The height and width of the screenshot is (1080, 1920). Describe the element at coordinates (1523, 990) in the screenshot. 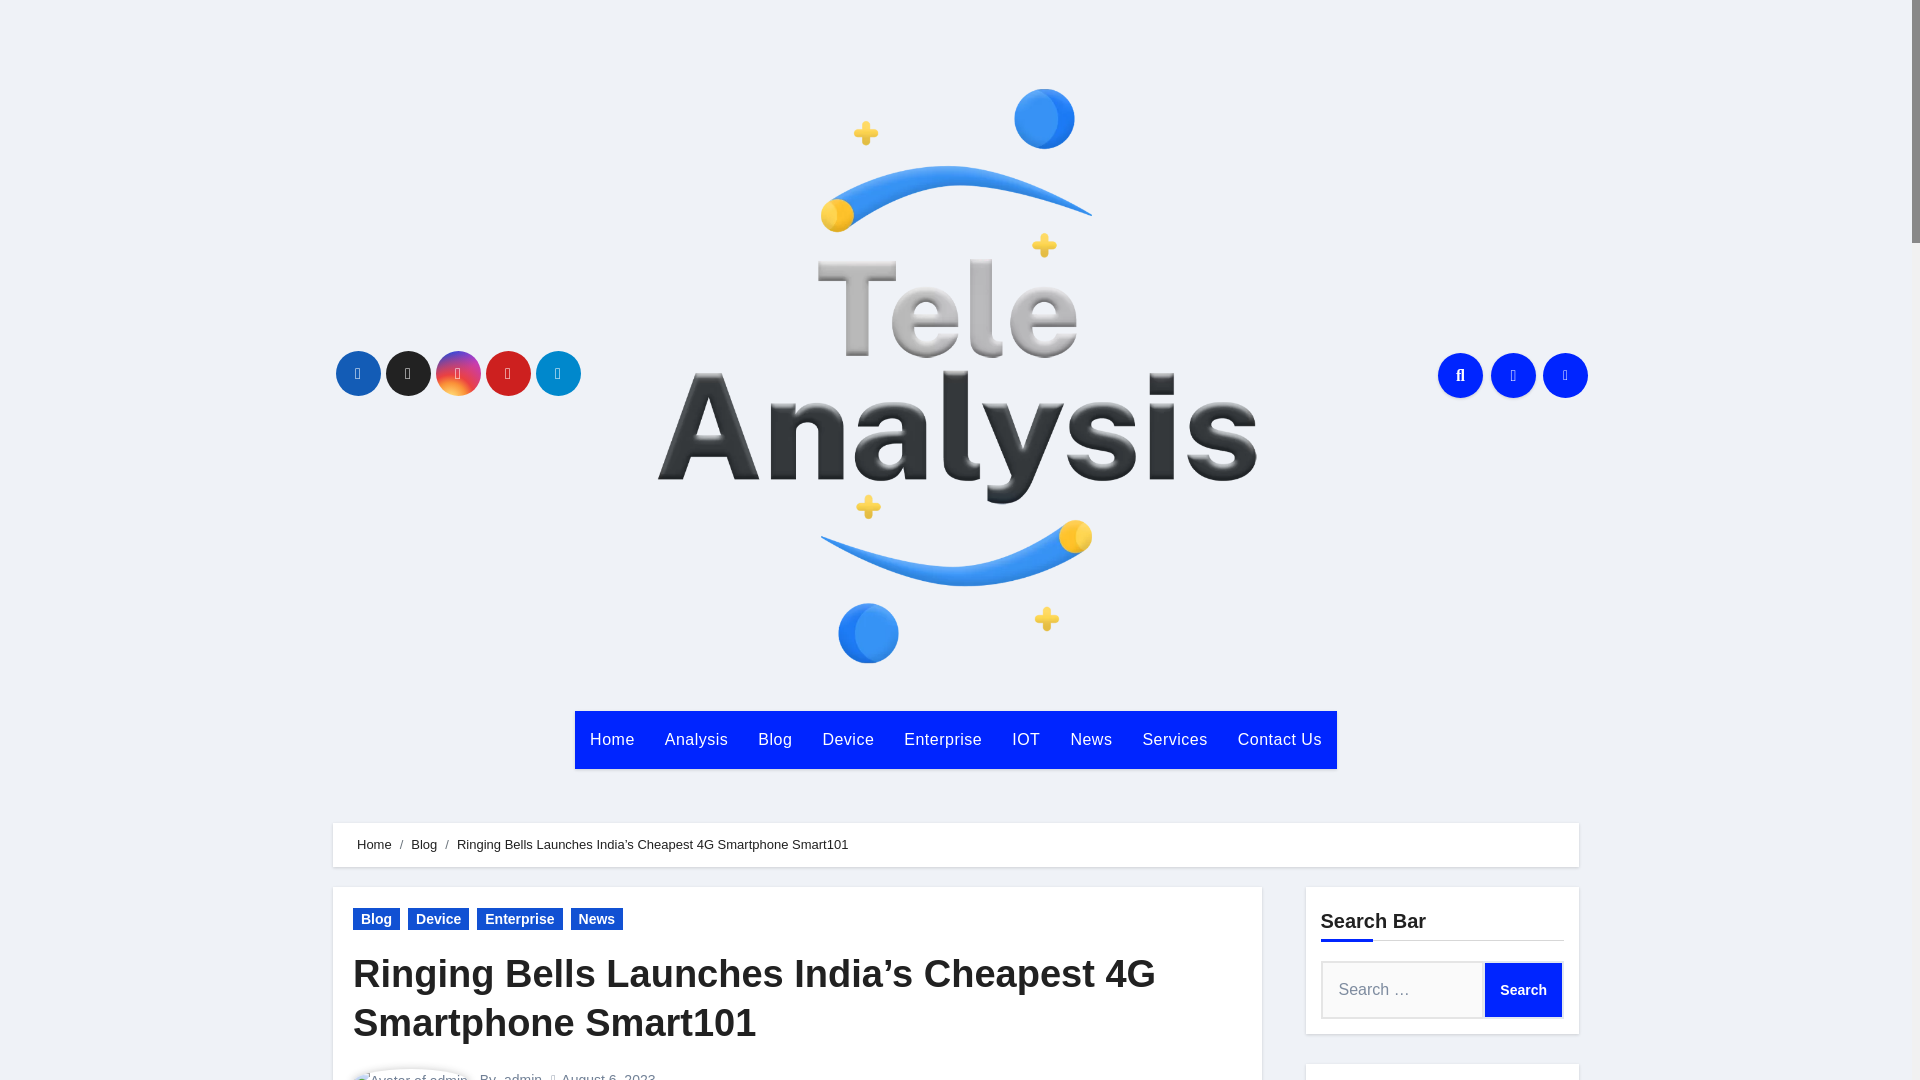

I see `Search` at that location.